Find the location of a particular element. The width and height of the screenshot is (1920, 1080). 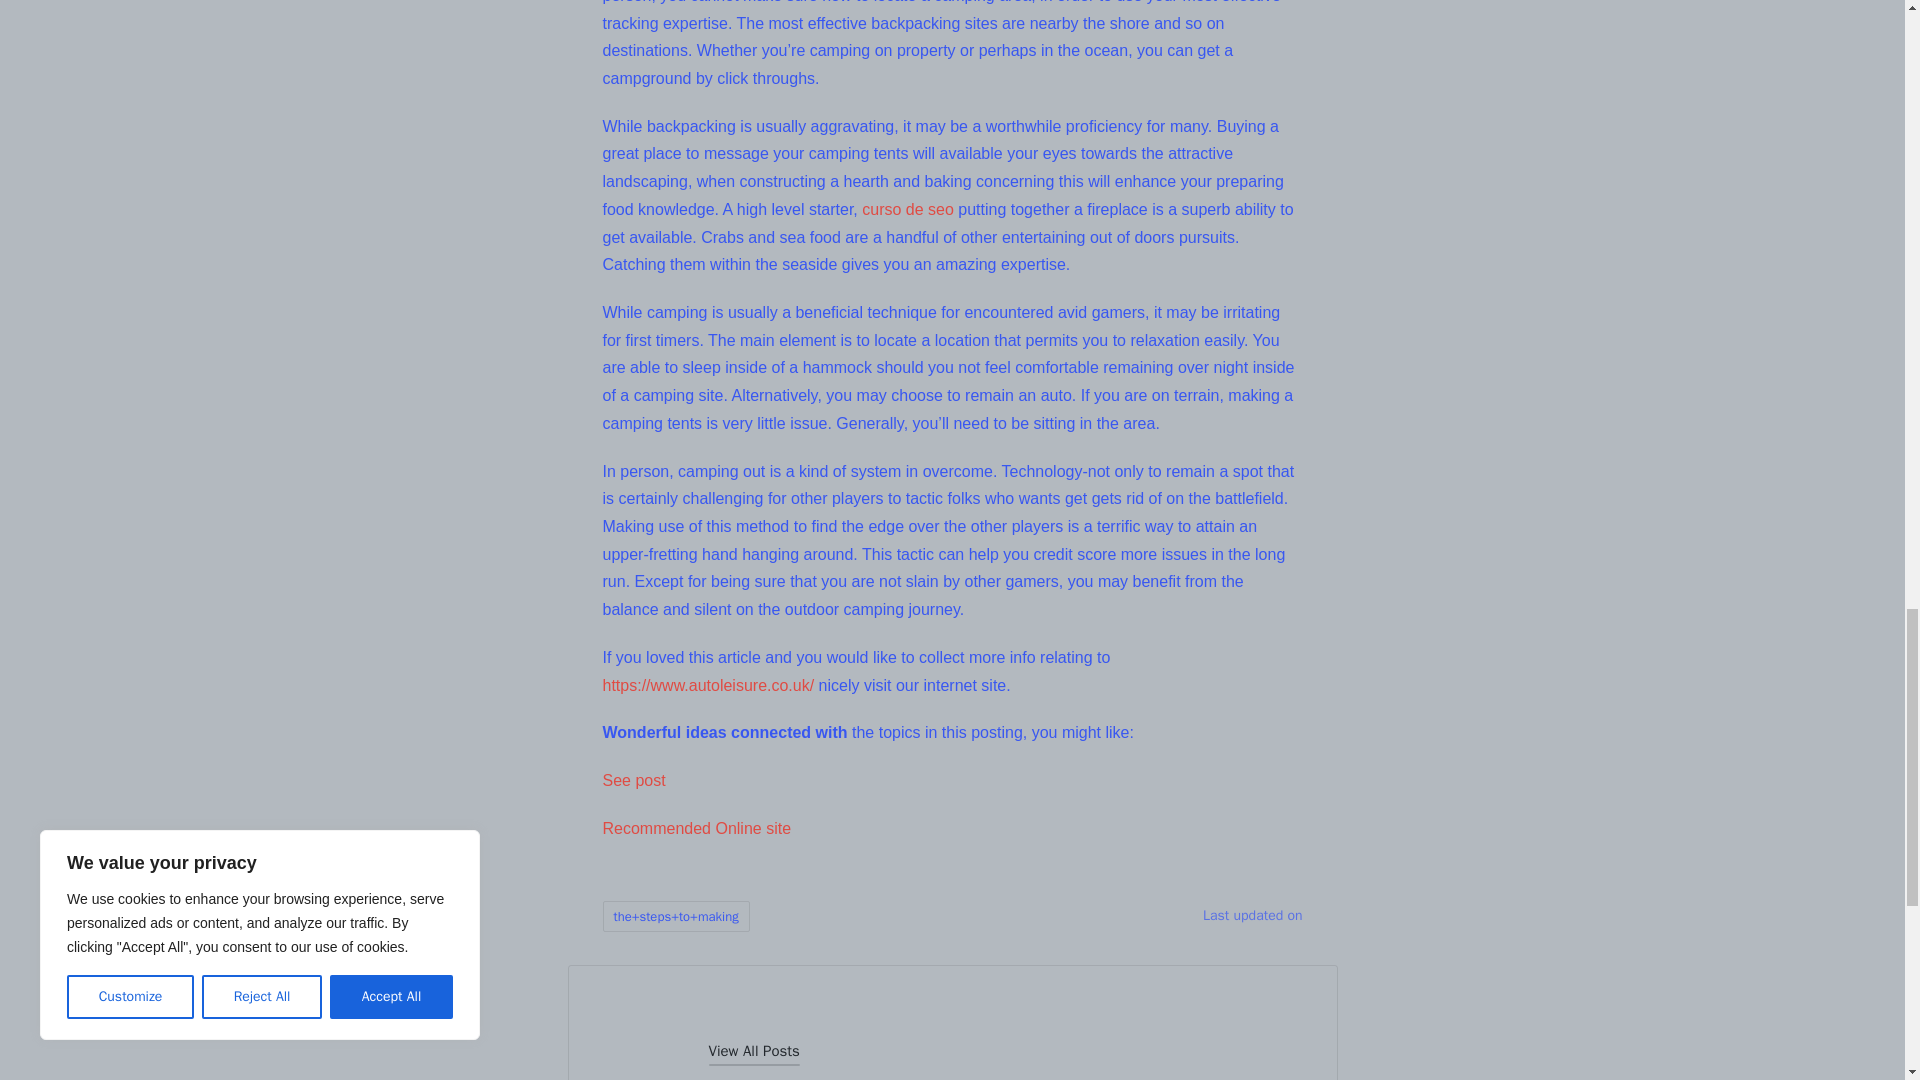

See post is located at coordinates (633, 780).